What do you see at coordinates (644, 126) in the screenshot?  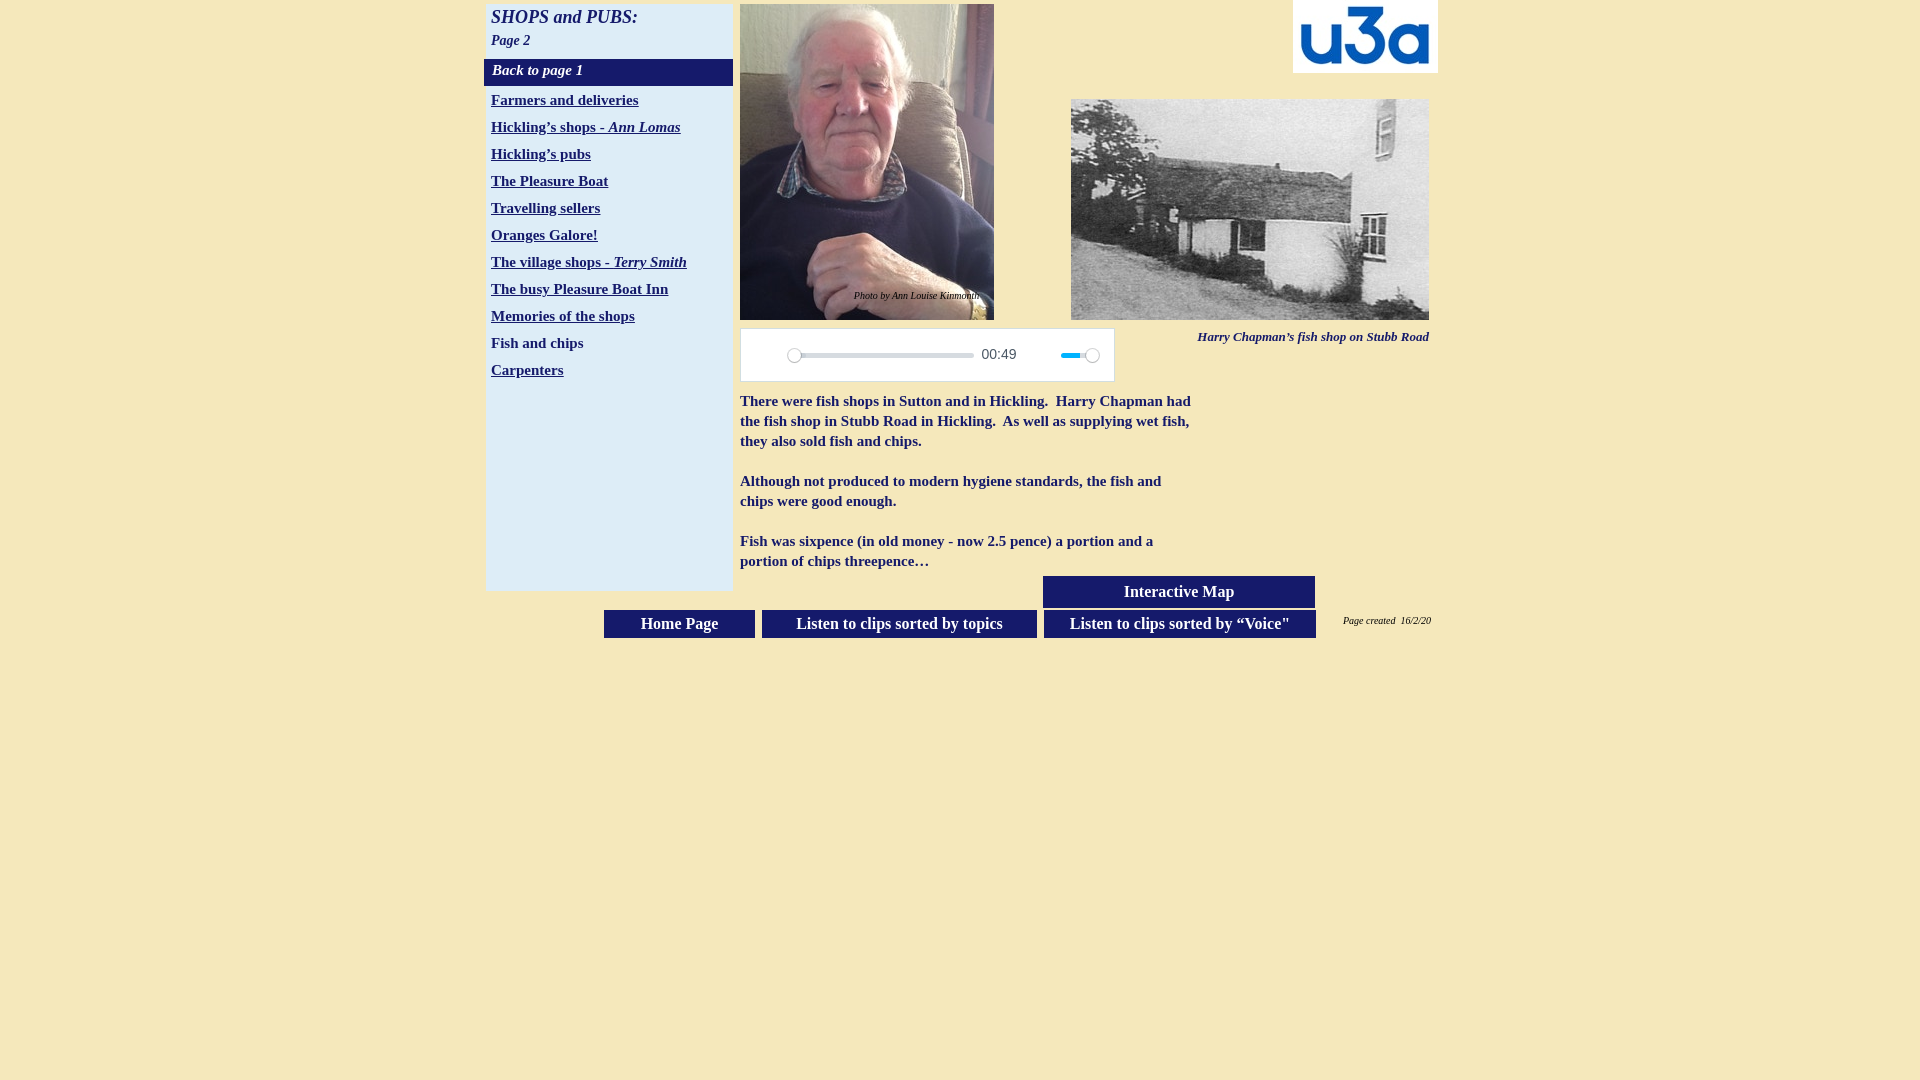 I see `Ann Lomas` at bounding box center [644, 126].